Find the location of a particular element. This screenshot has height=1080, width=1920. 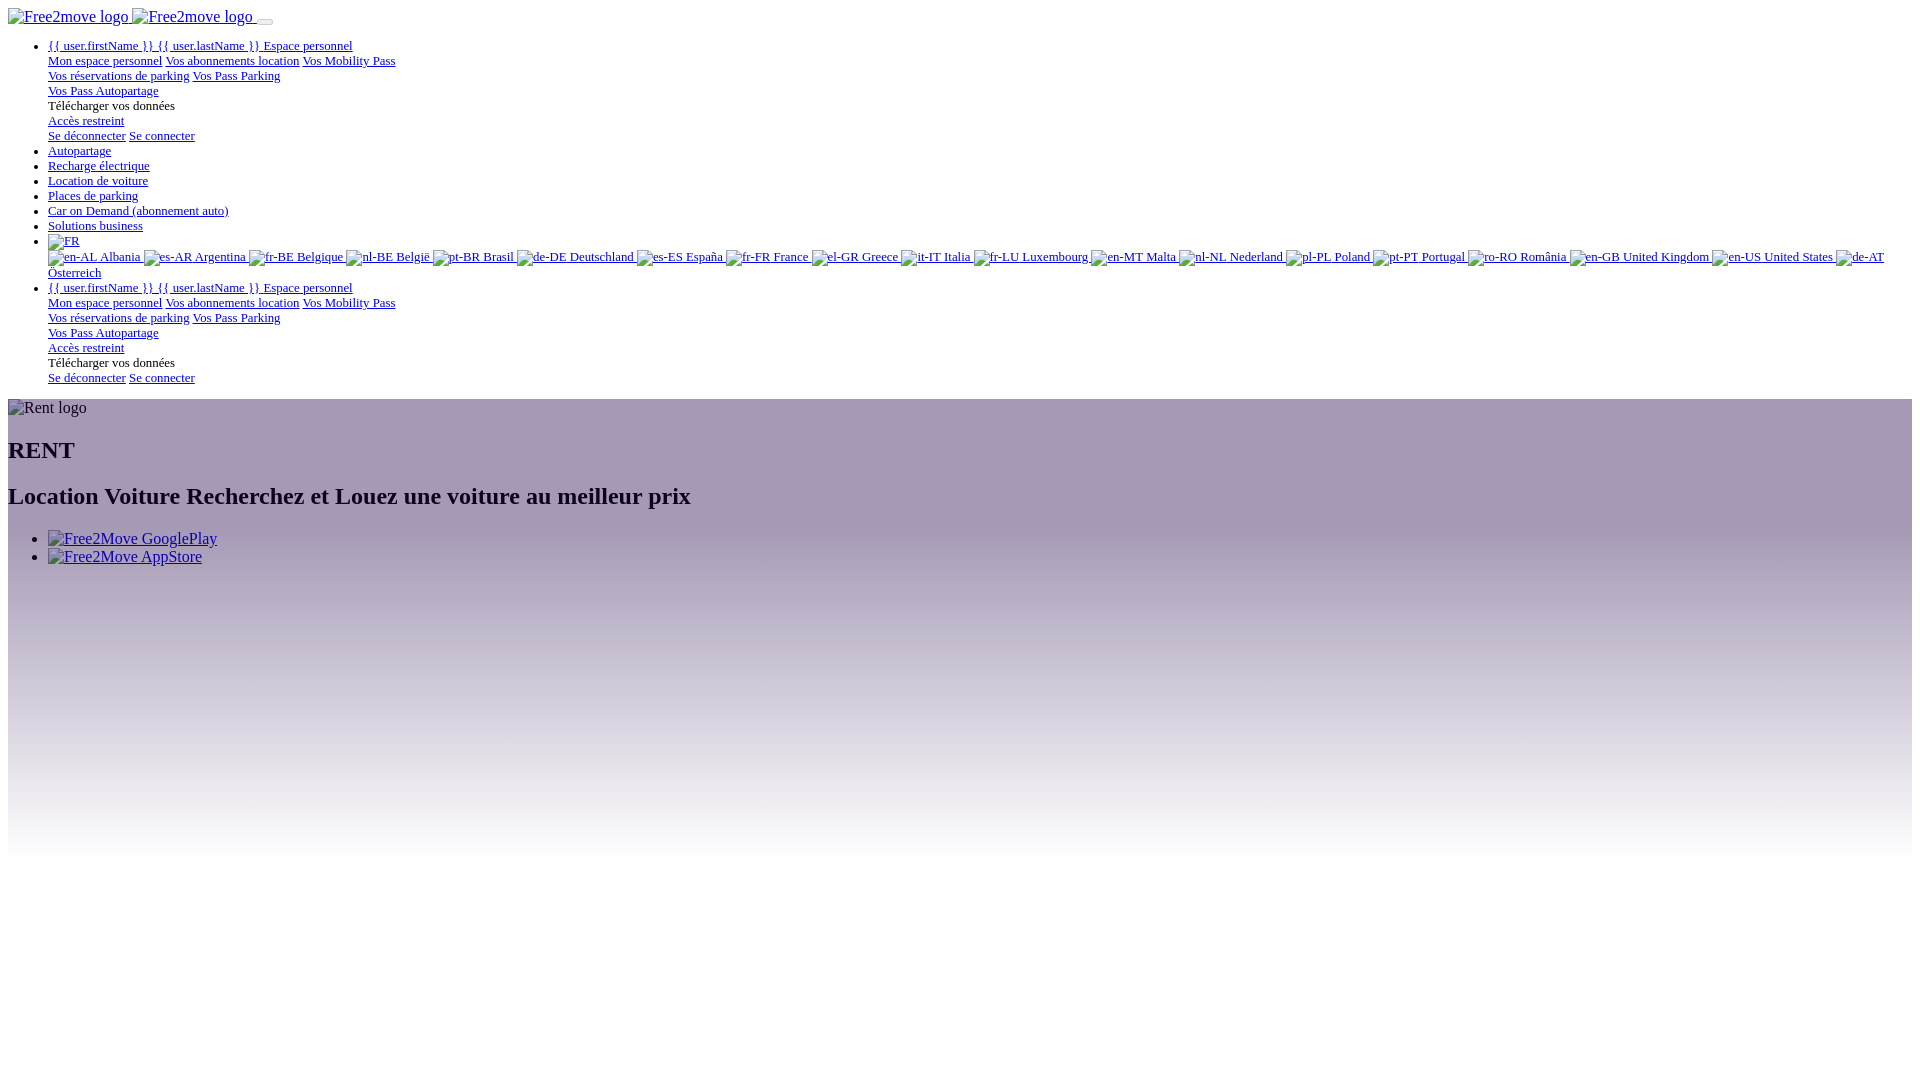

Vos Pass Autopartage is located at coordinates (104, 91).